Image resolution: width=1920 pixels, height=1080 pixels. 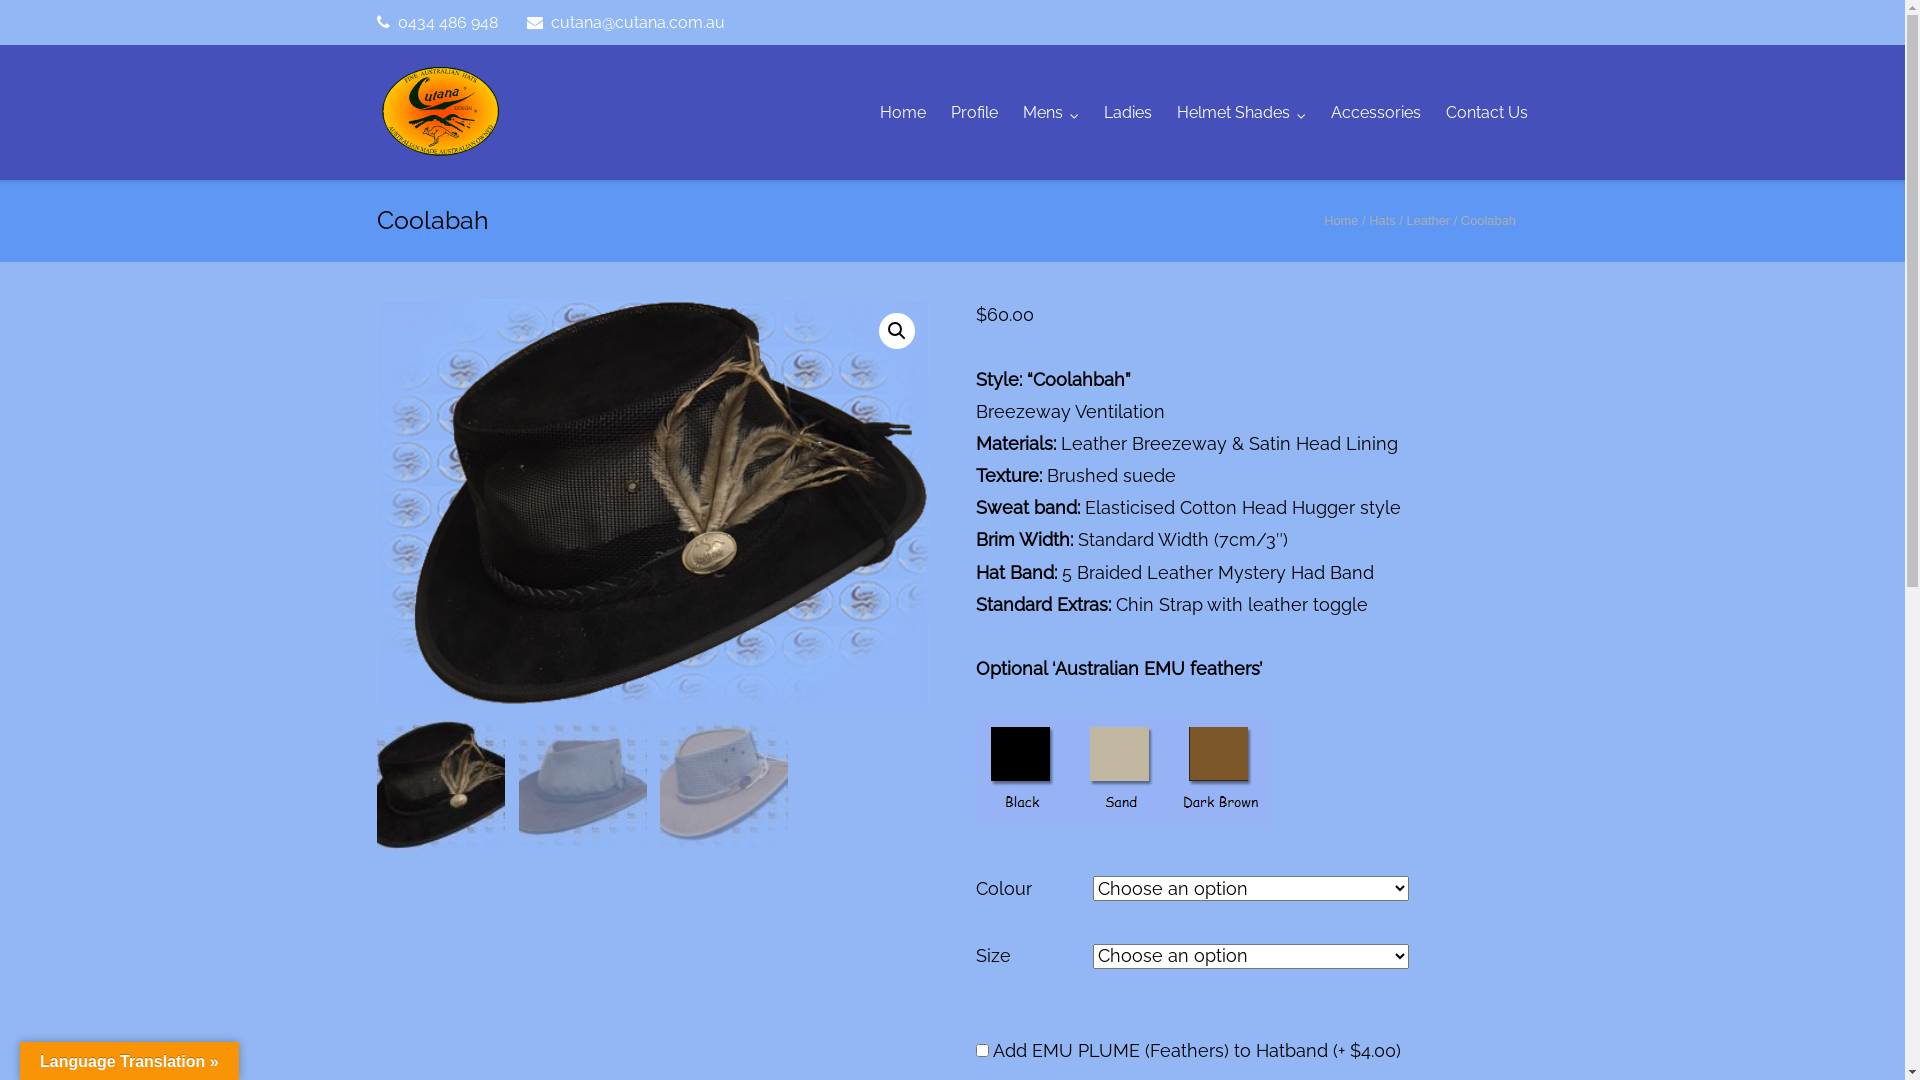 I want to click on Contact Us, so click(x=1487, y=112).